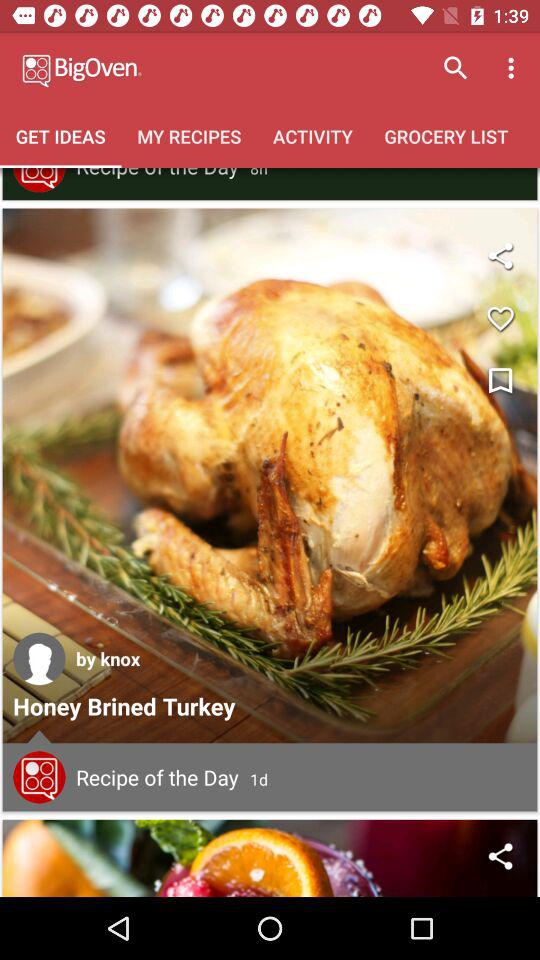 This screenshot has width=540, height=960. What do you see at coordinates (500, 856) in the screenshot?
I see `share recipe link` at bounding box center [500, 856].